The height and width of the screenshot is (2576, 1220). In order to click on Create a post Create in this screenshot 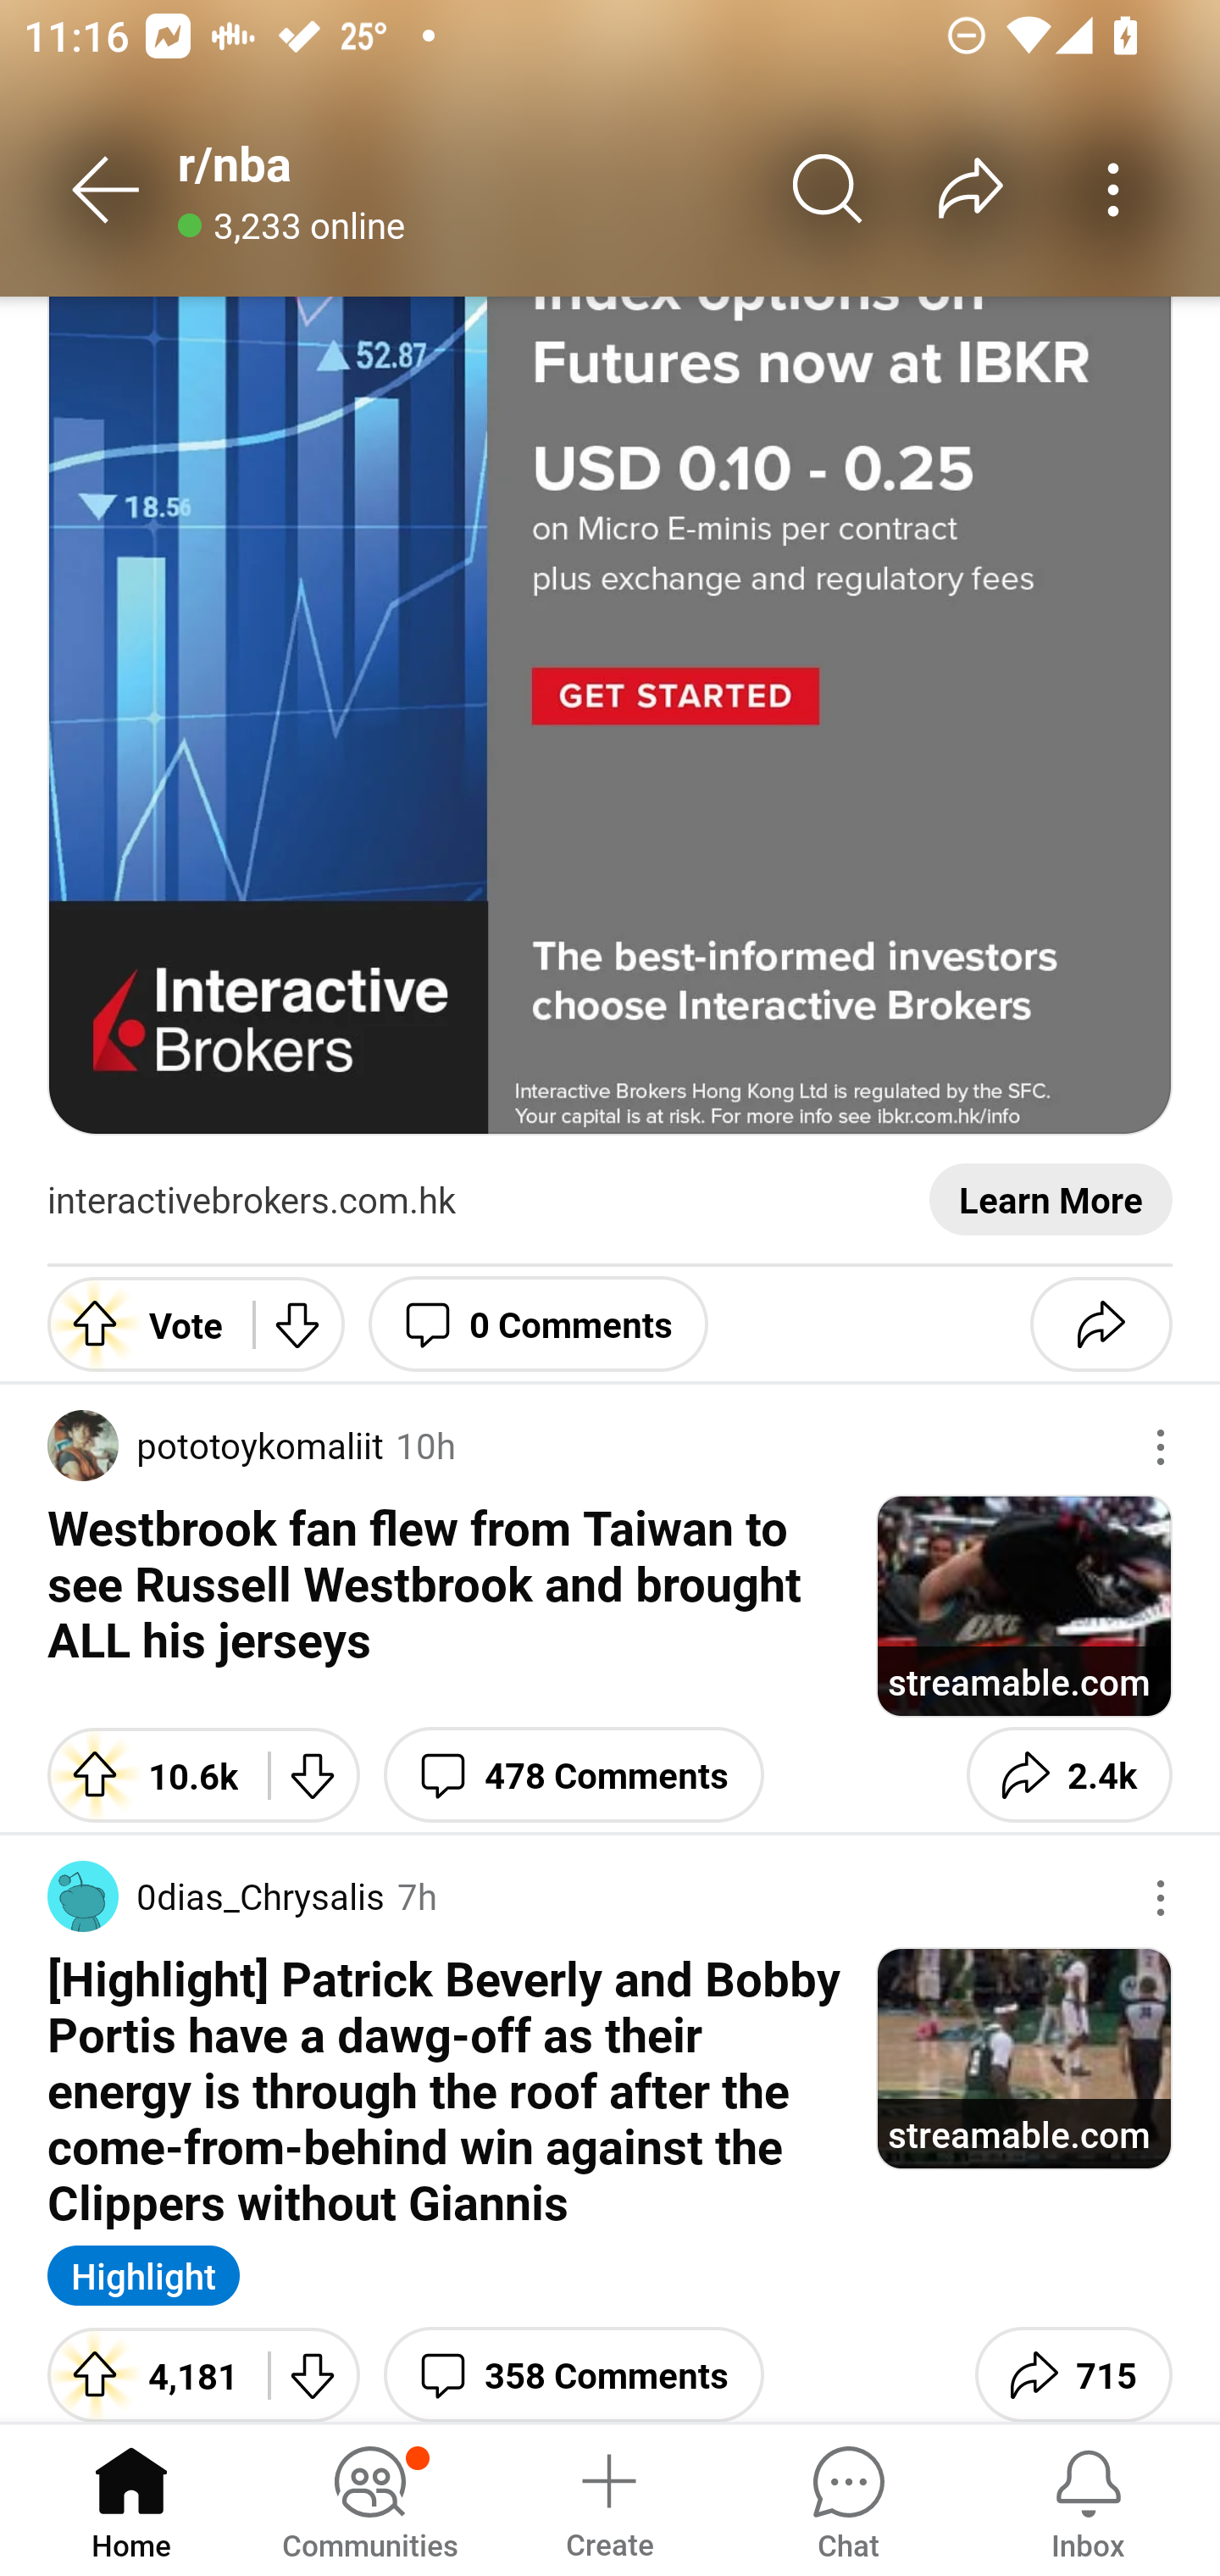, I will do `click(608, 2498)`.